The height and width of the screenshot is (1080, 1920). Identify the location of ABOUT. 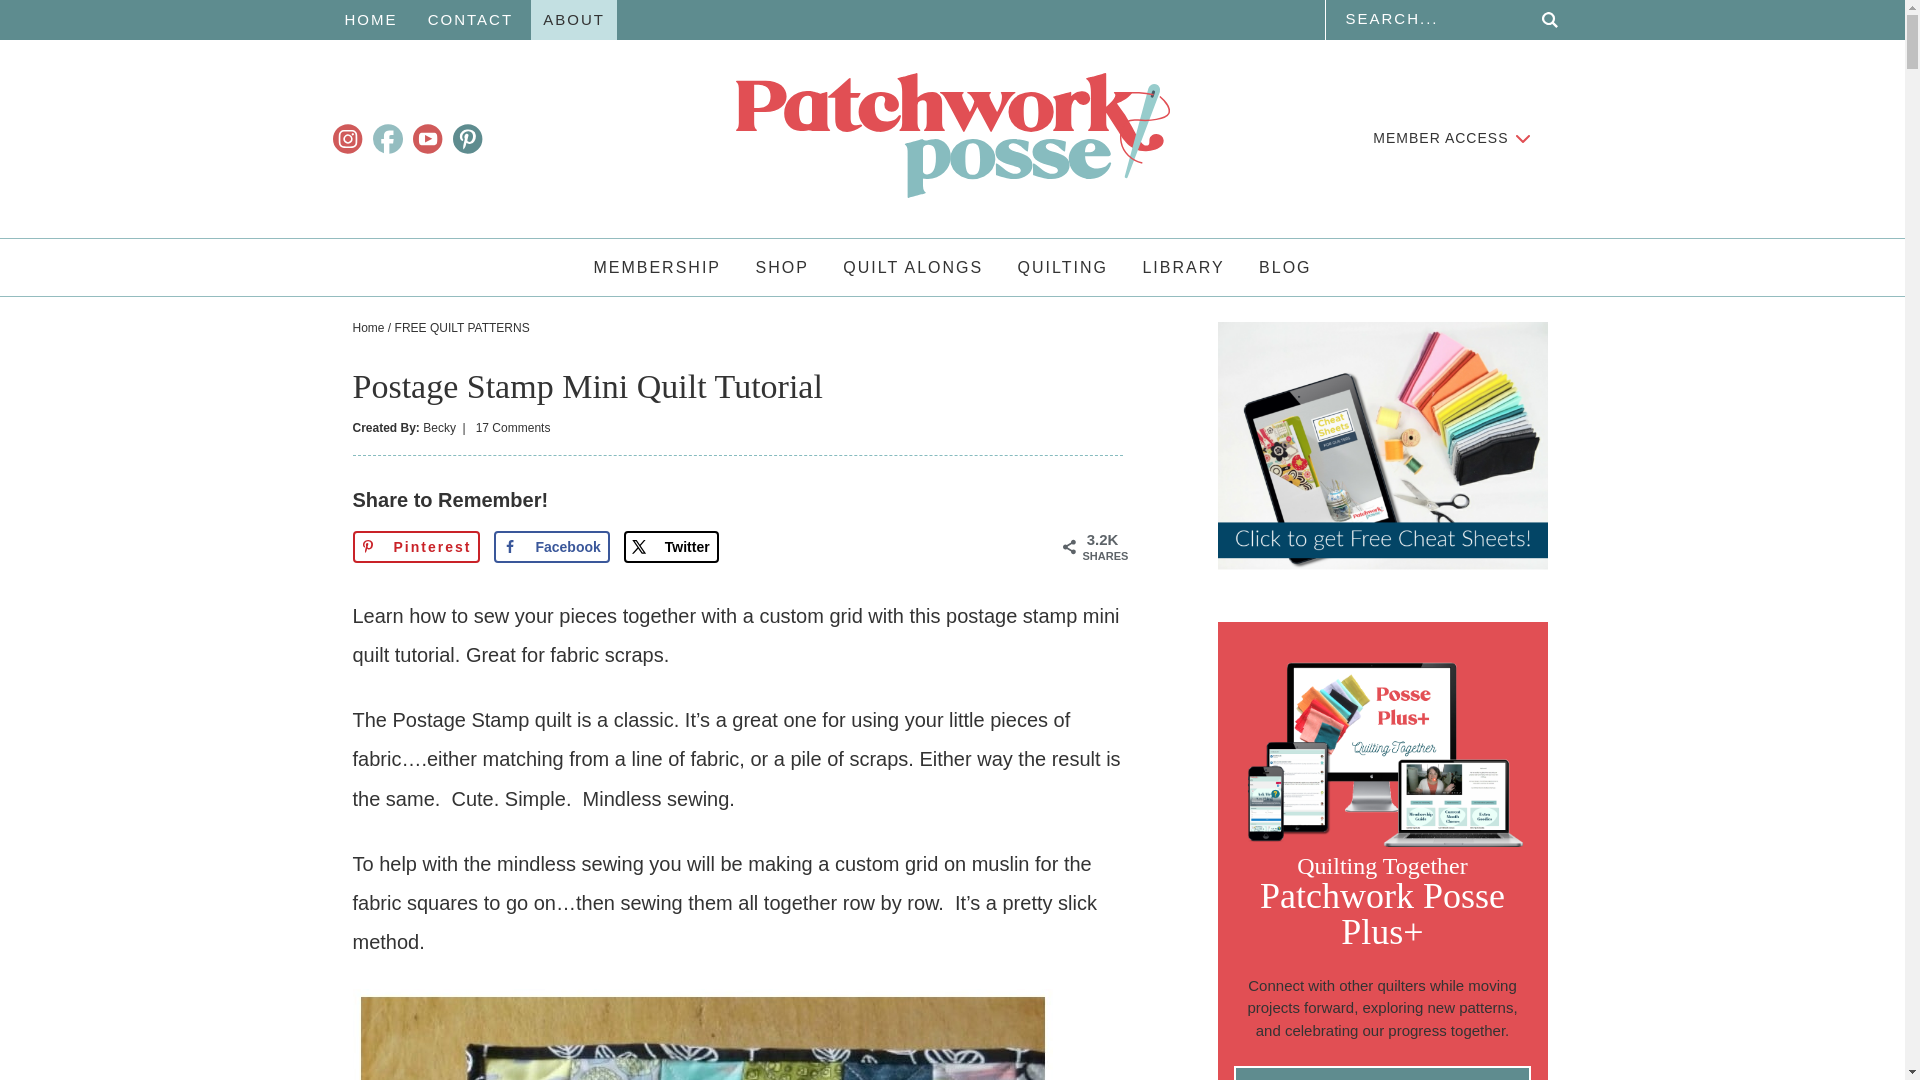
(574, 20).